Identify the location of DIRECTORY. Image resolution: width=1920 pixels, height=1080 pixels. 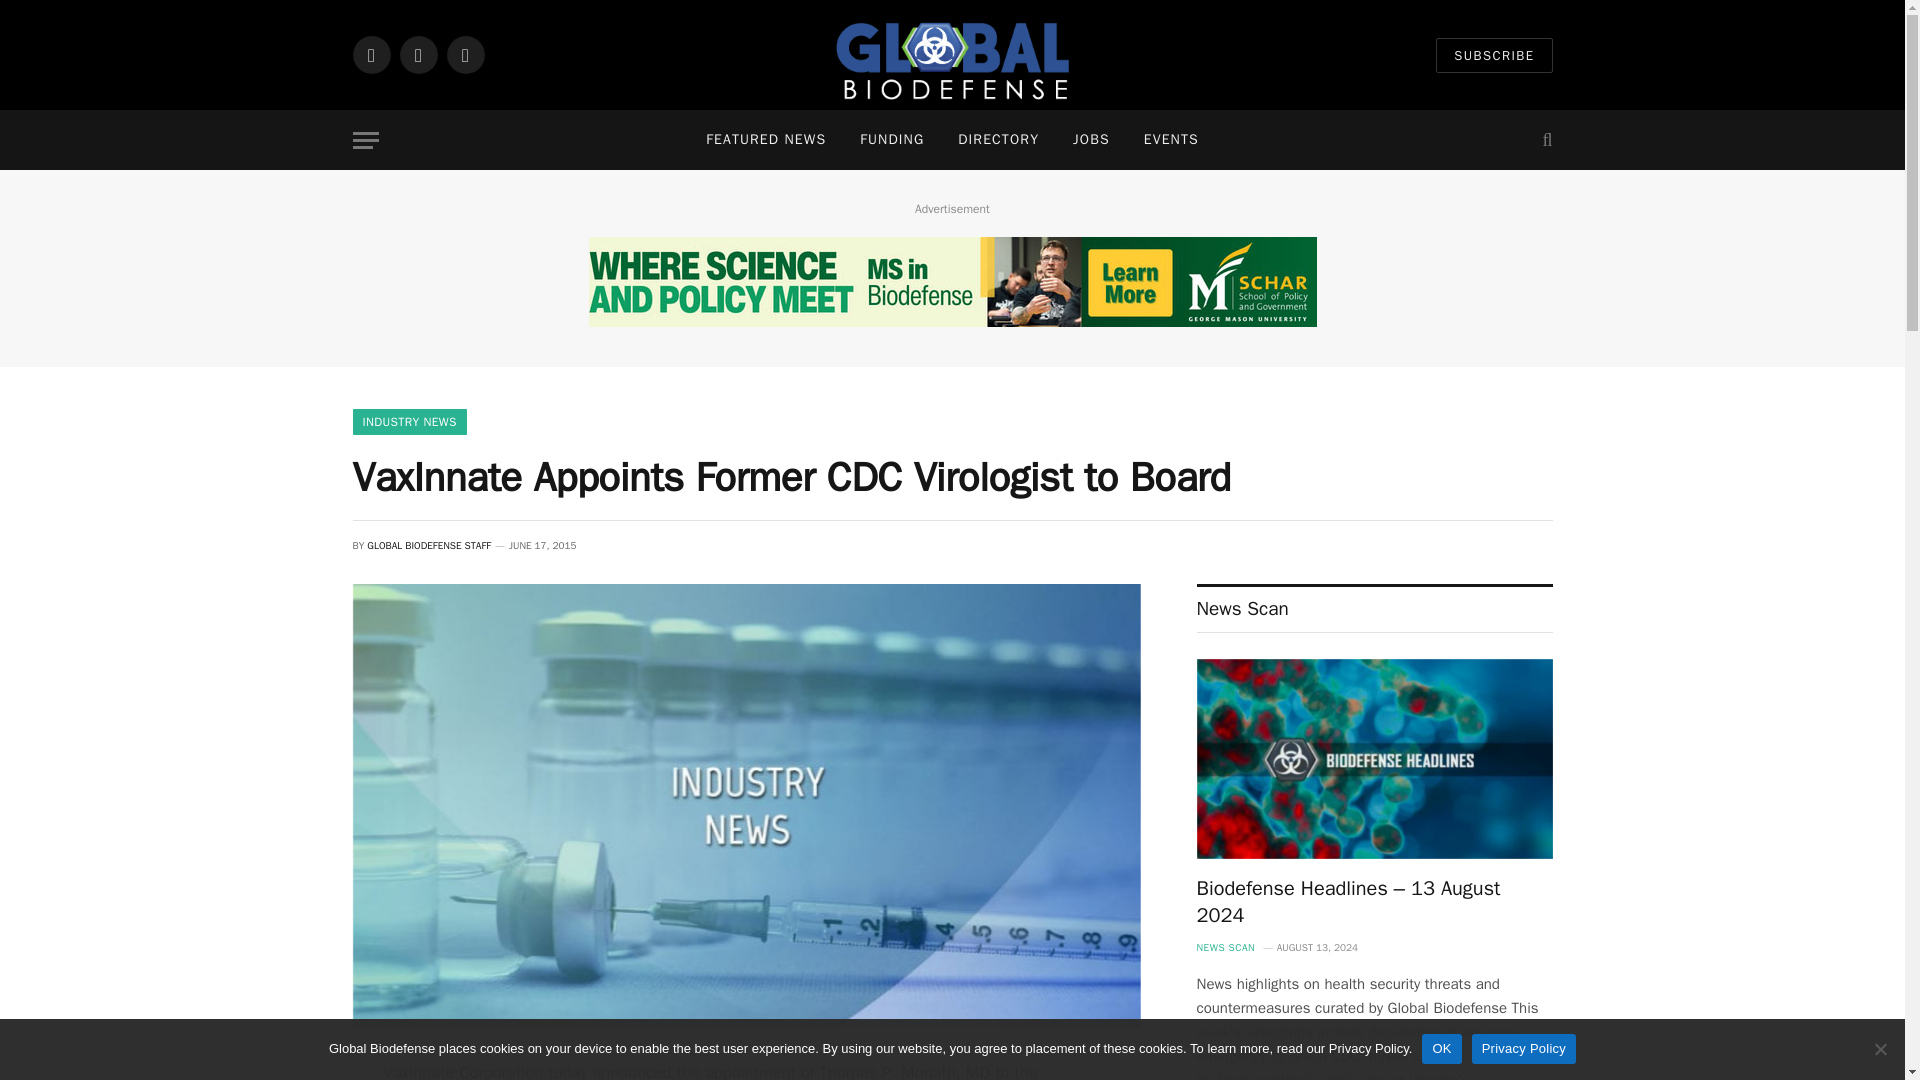
(998, 140).